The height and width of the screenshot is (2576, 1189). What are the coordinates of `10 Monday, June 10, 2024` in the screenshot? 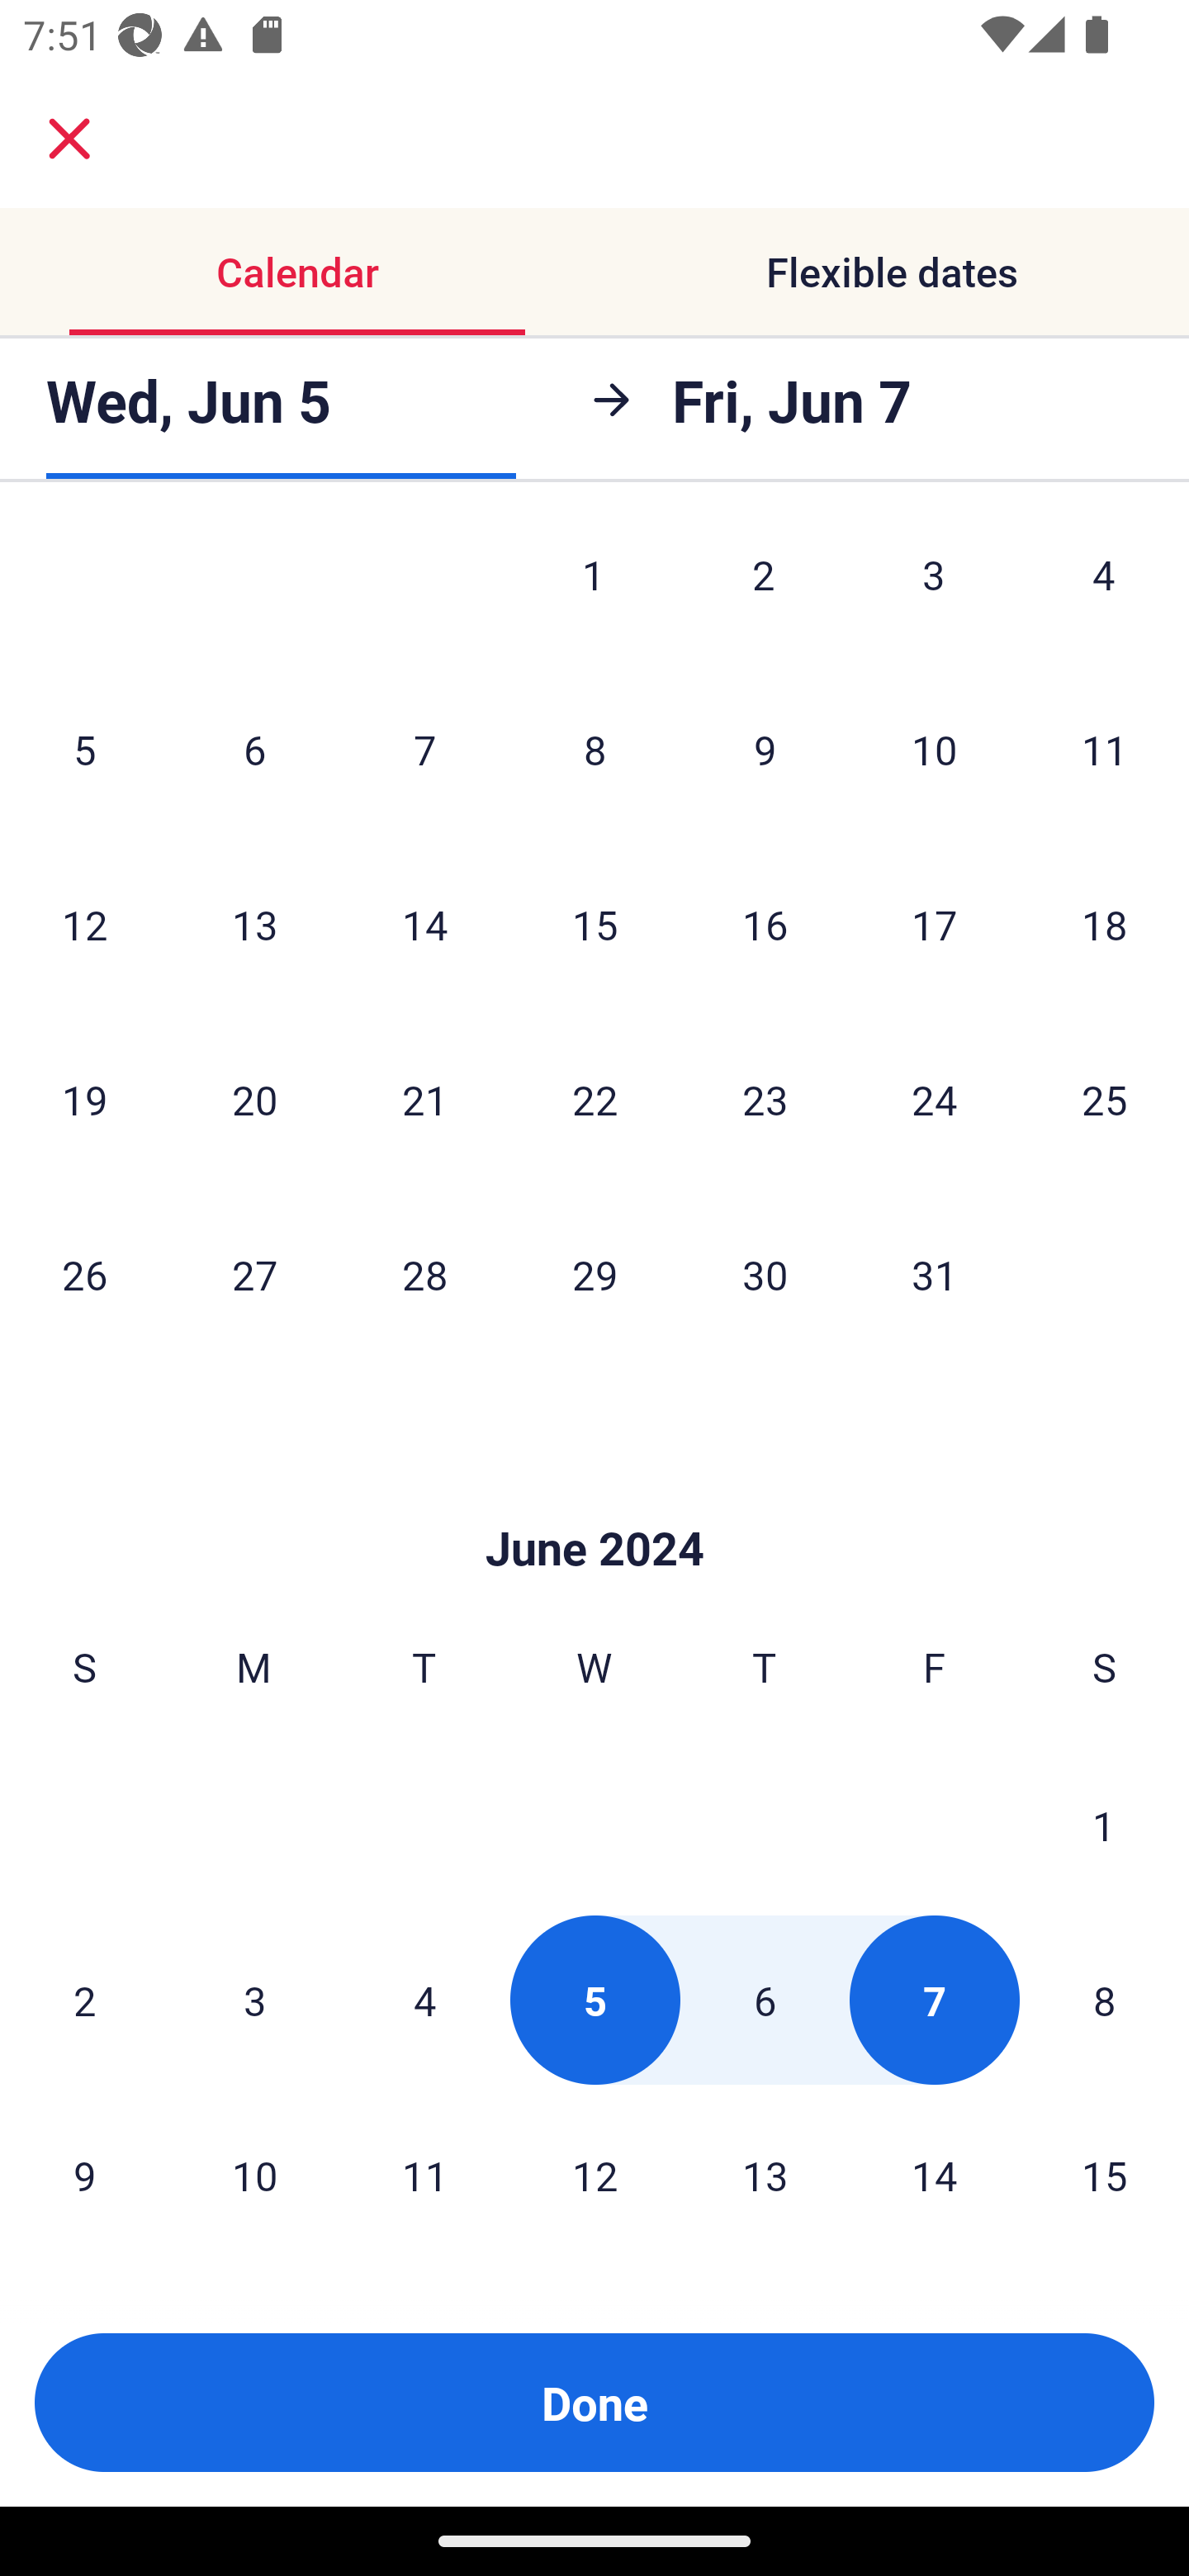 It's located at (254, 2175).